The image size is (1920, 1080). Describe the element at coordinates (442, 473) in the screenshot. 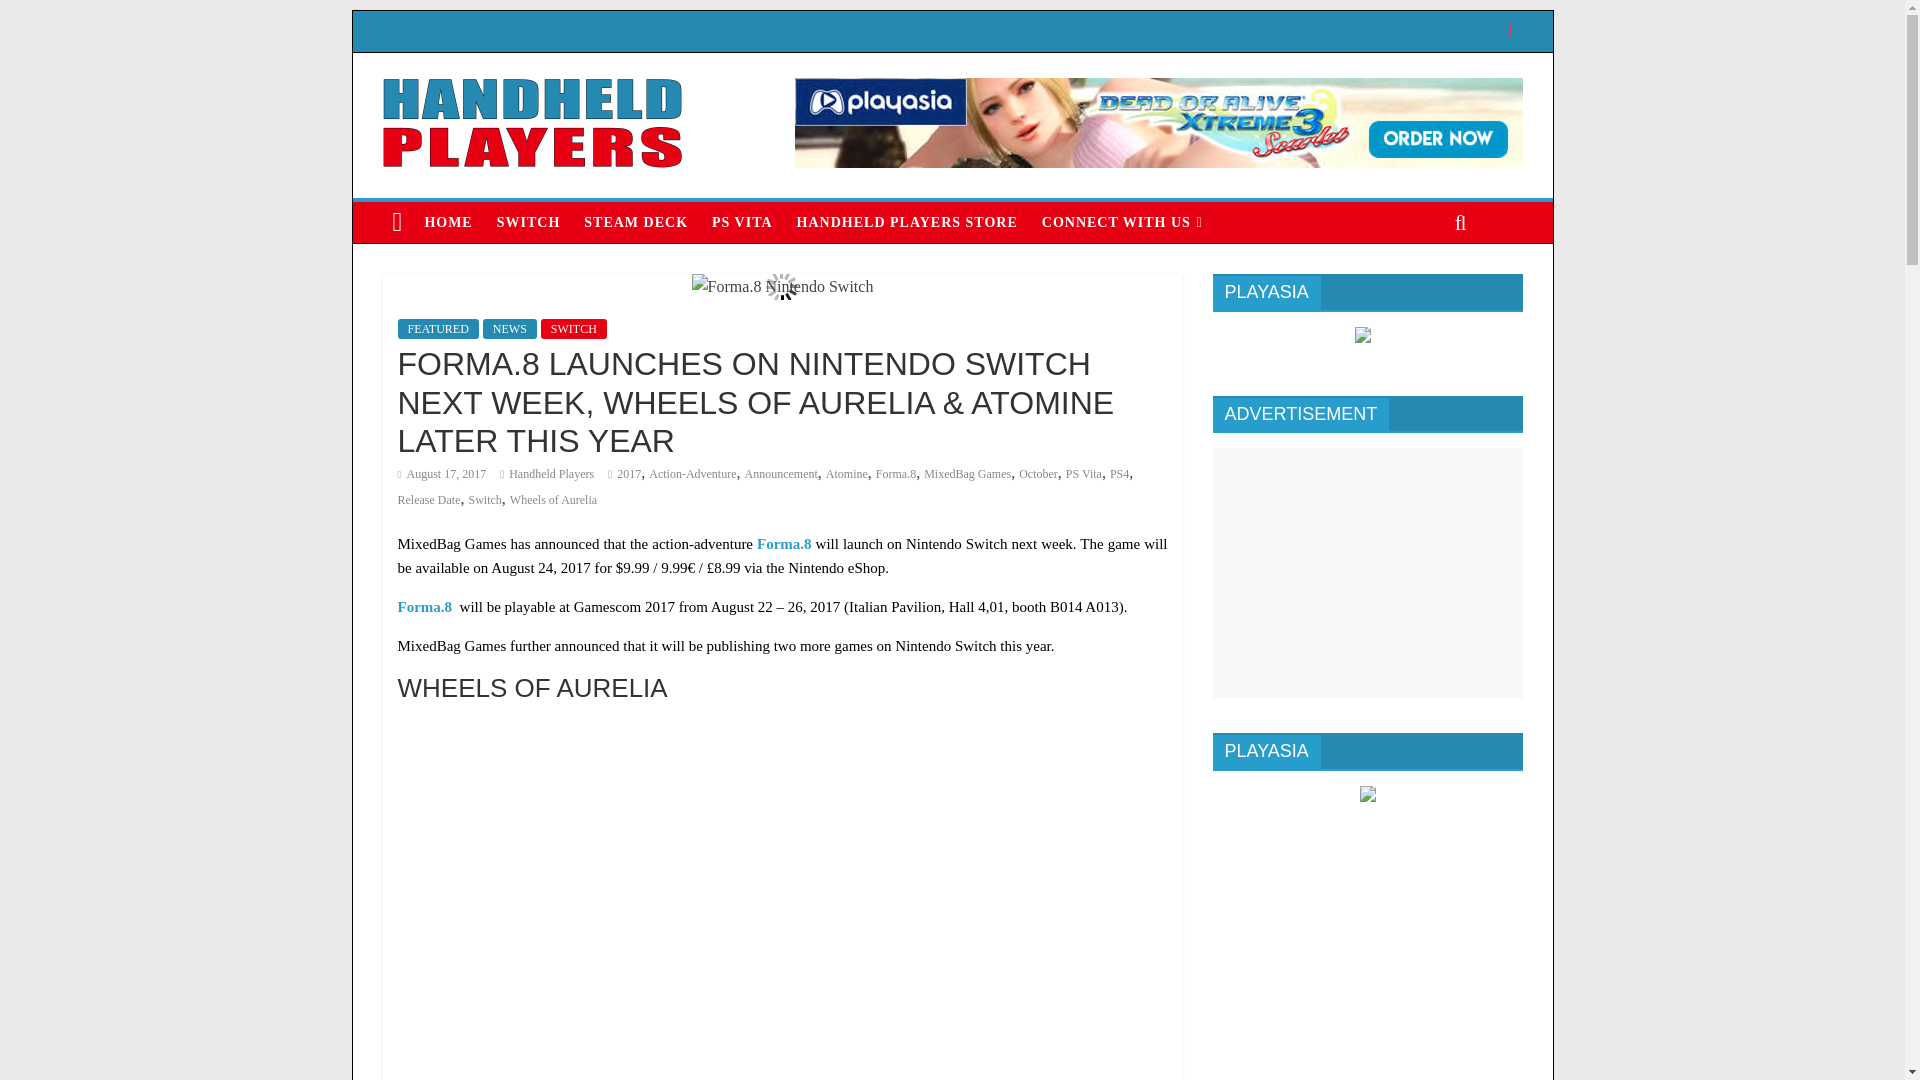

I see `August 17, 2017` at that location.